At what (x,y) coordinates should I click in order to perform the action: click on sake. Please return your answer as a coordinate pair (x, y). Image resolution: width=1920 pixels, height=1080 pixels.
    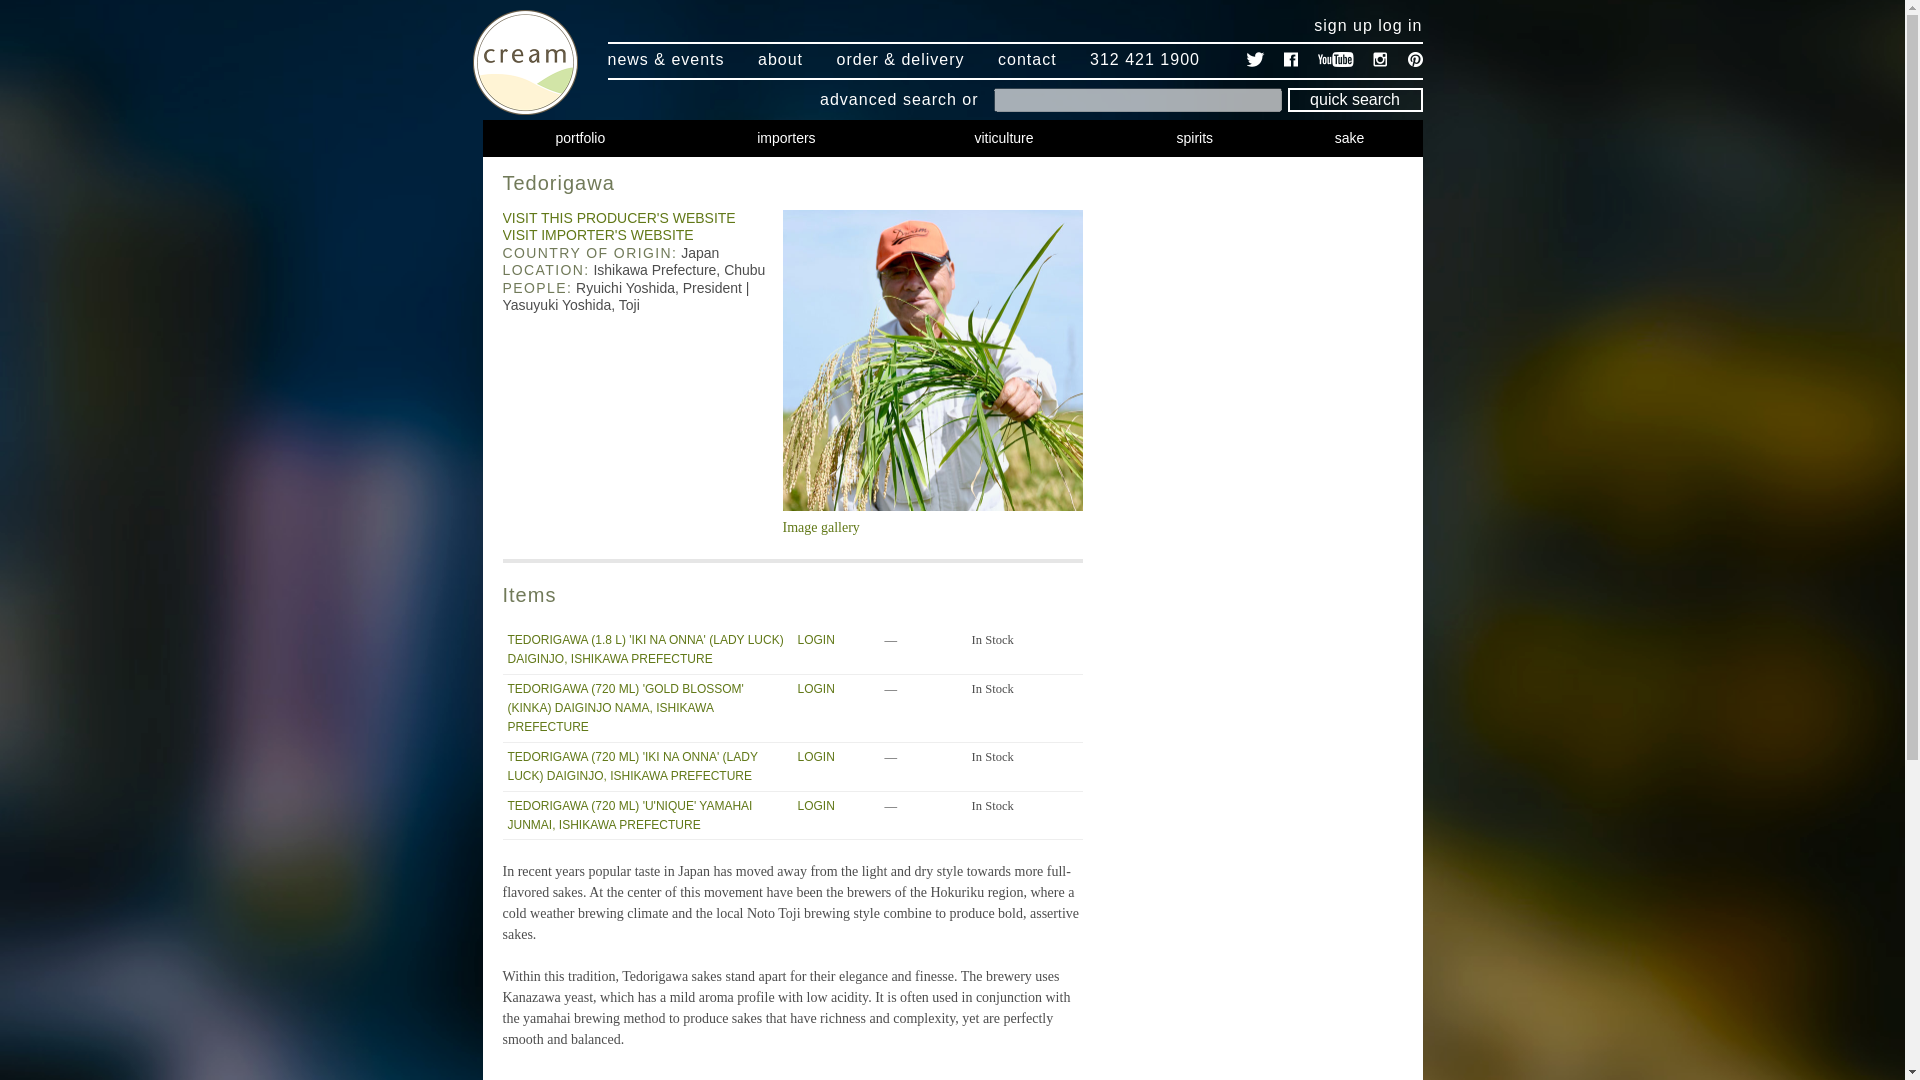
    Looking at the image, I should click on (1350, 137).